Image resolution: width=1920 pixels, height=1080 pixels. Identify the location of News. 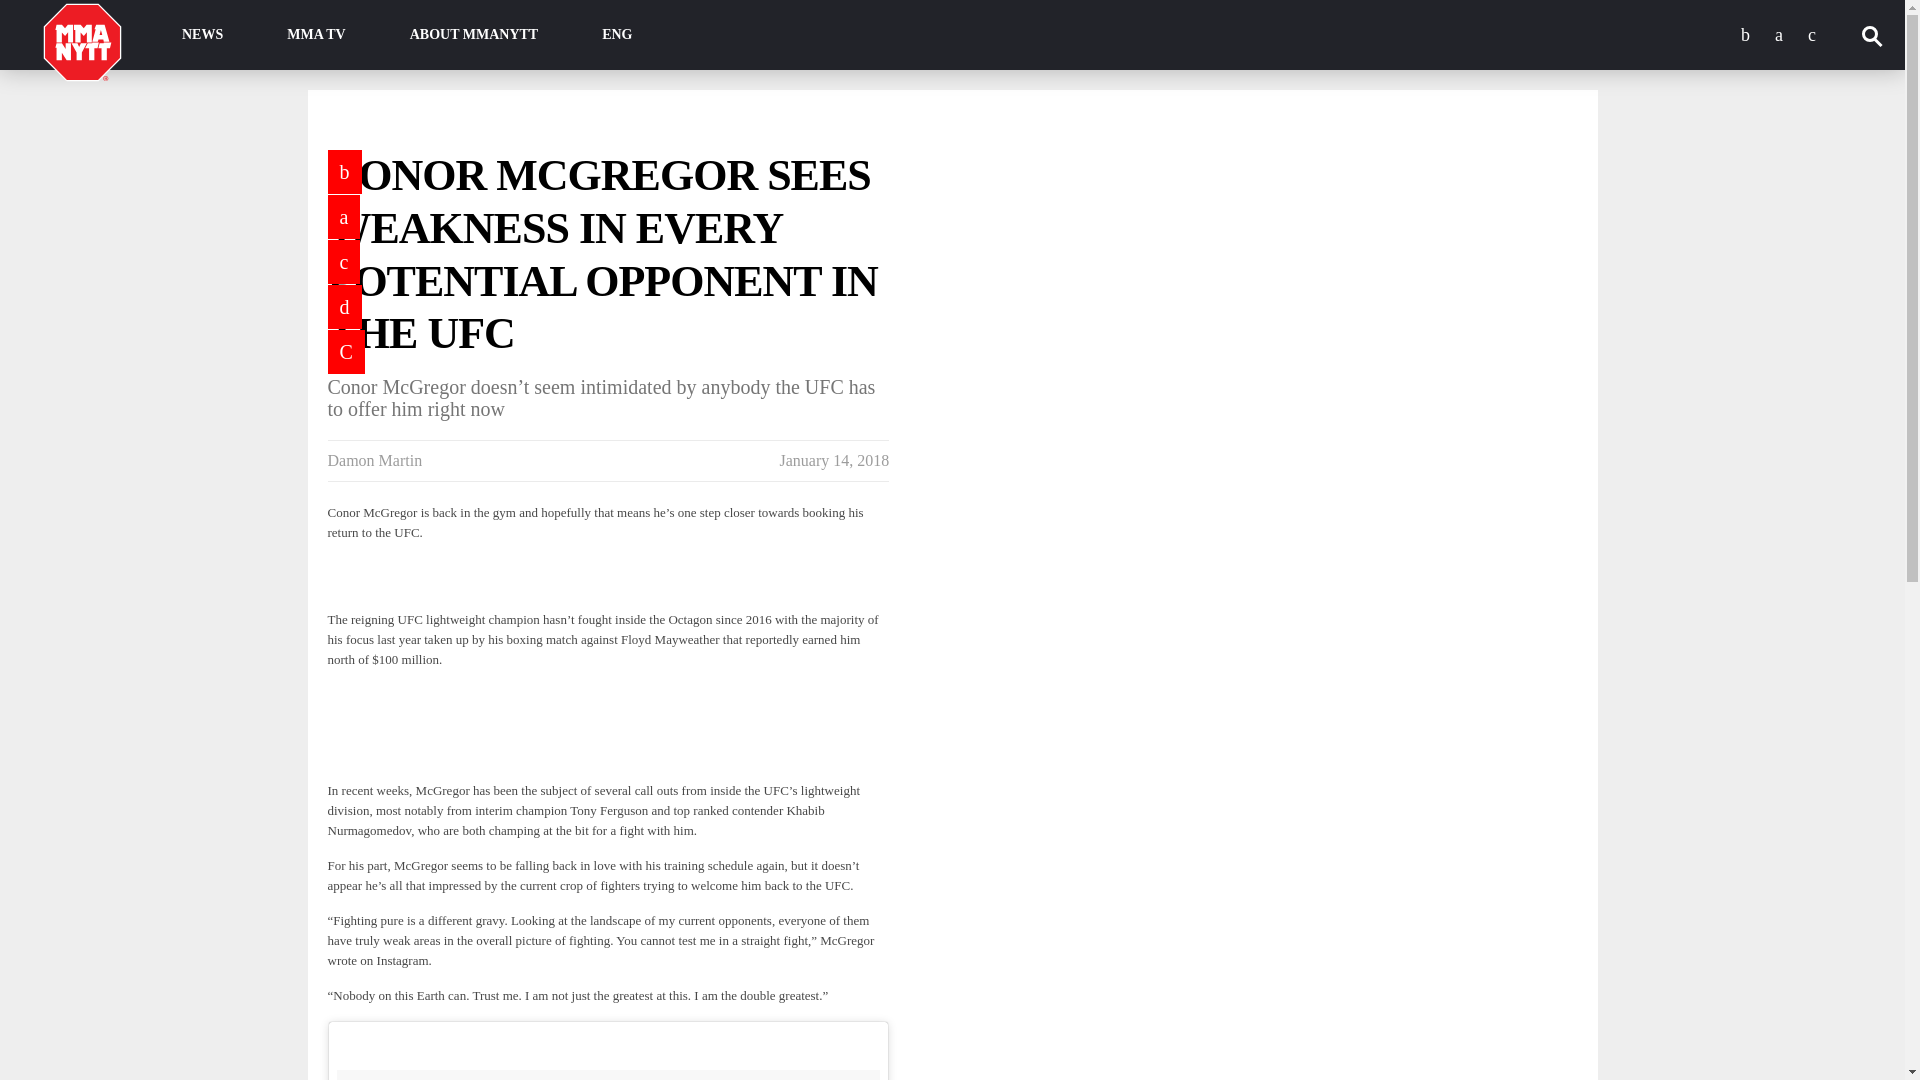
(202, 35).